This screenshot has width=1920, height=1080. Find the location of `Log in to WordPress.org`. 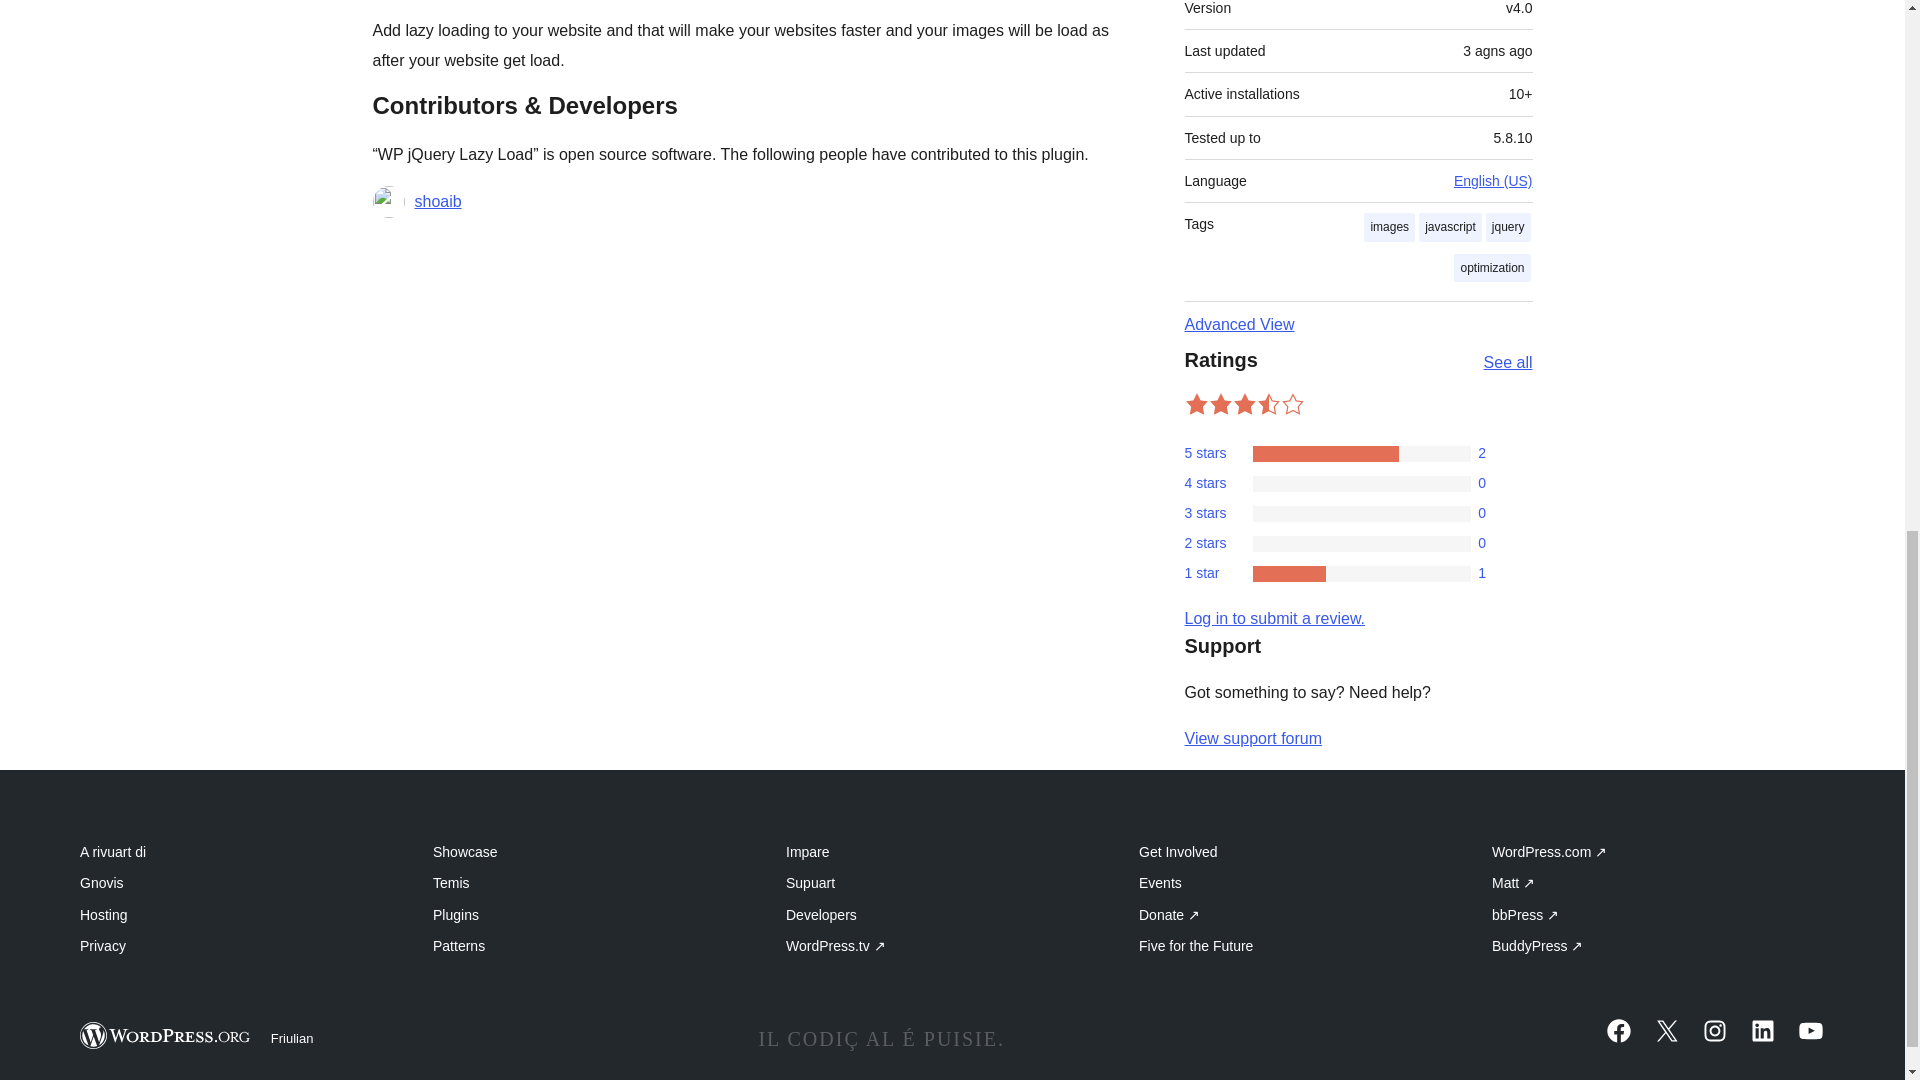

Log in to WordPress.org is located at coordinates (1274, 618).